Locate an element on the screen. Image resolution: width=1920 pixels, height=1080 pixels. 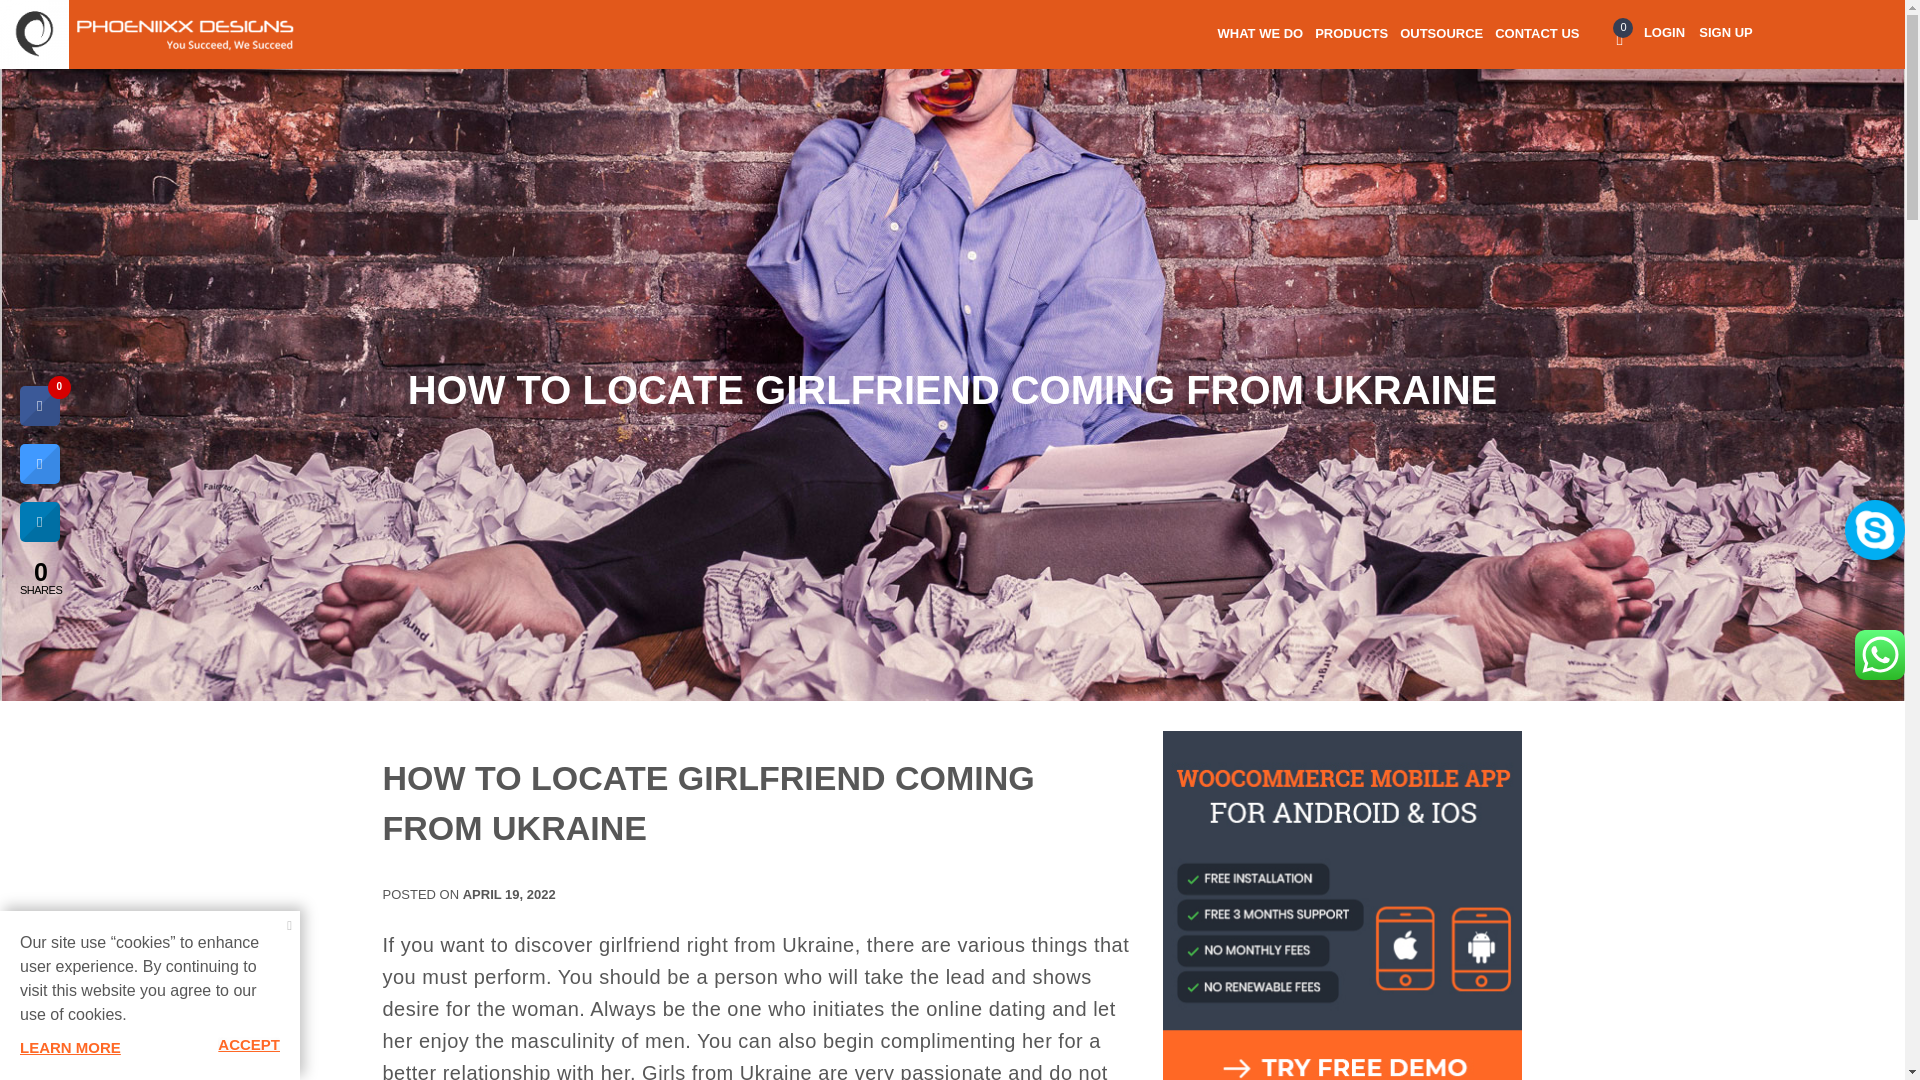
Phoeniixx is located at coordinates (34, 79).